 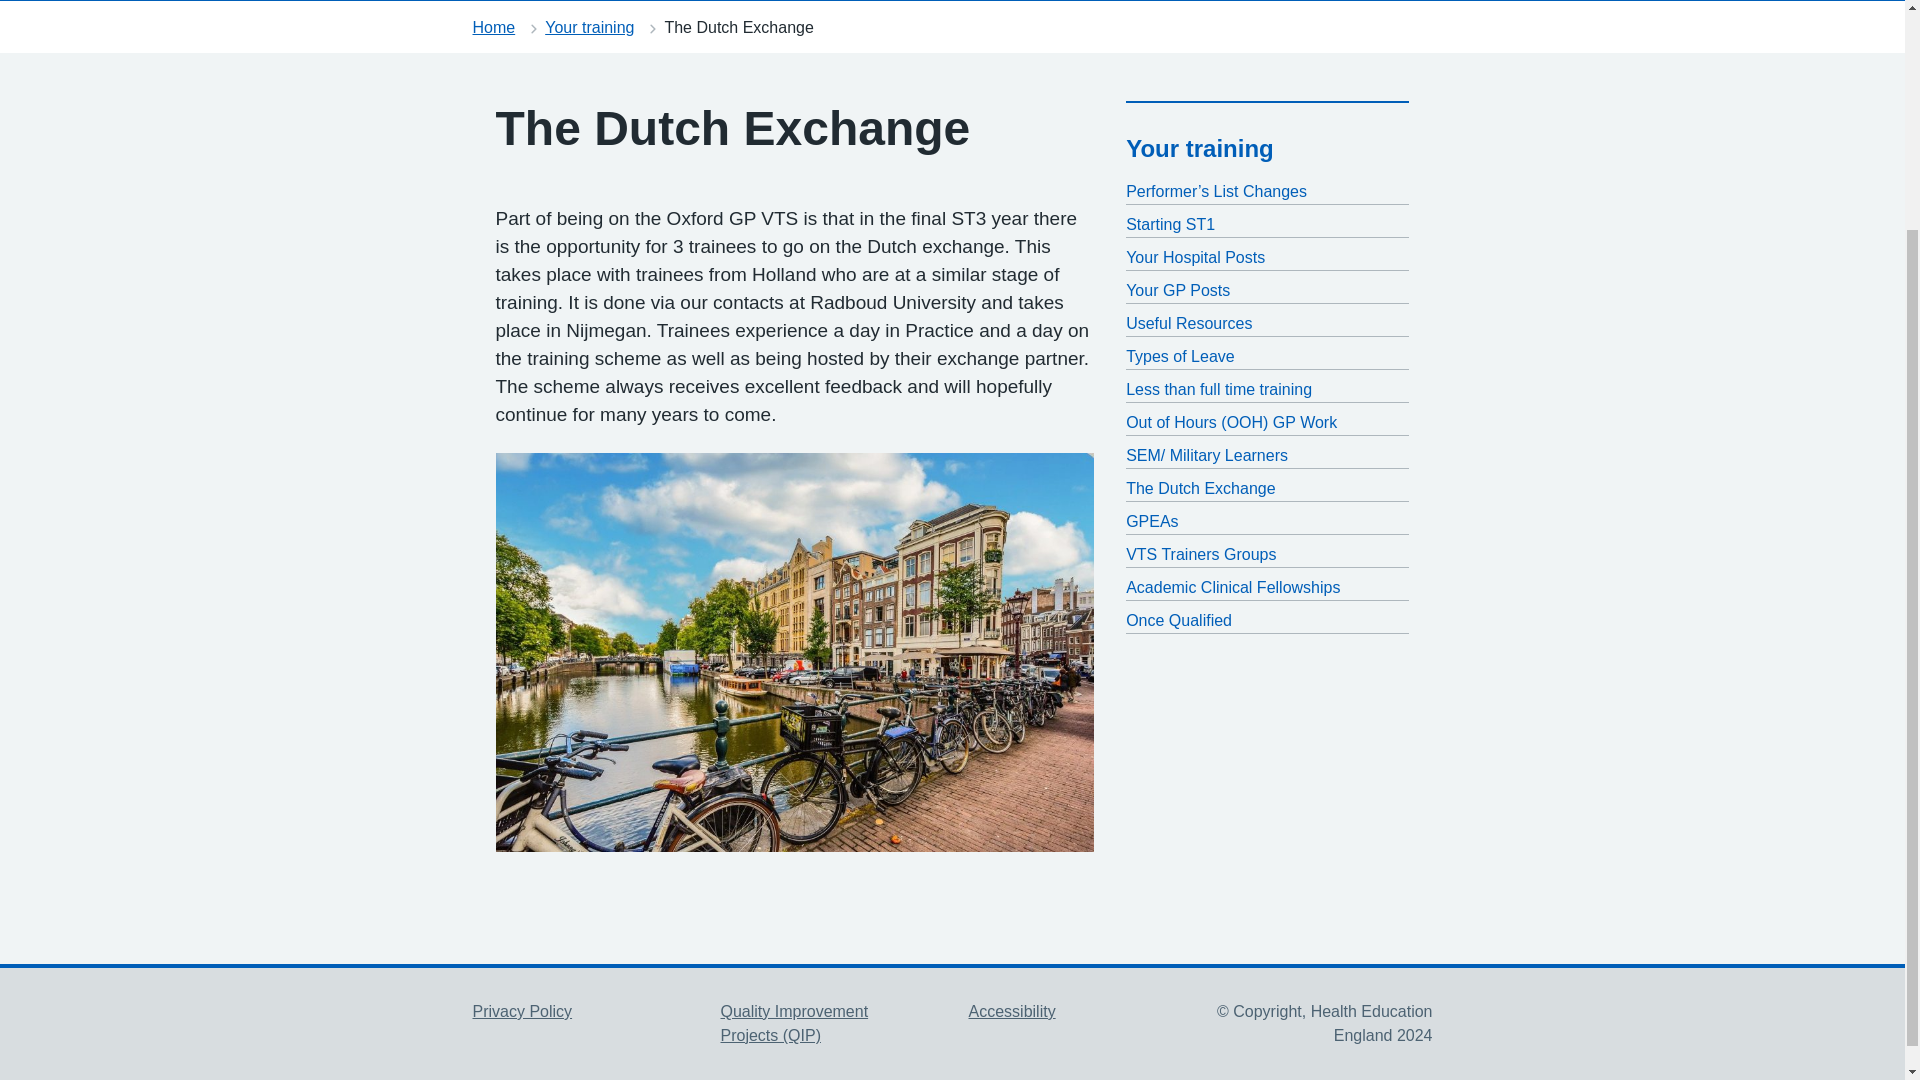 I want to click on Privacy Policy, so click(x=522, y=1011).